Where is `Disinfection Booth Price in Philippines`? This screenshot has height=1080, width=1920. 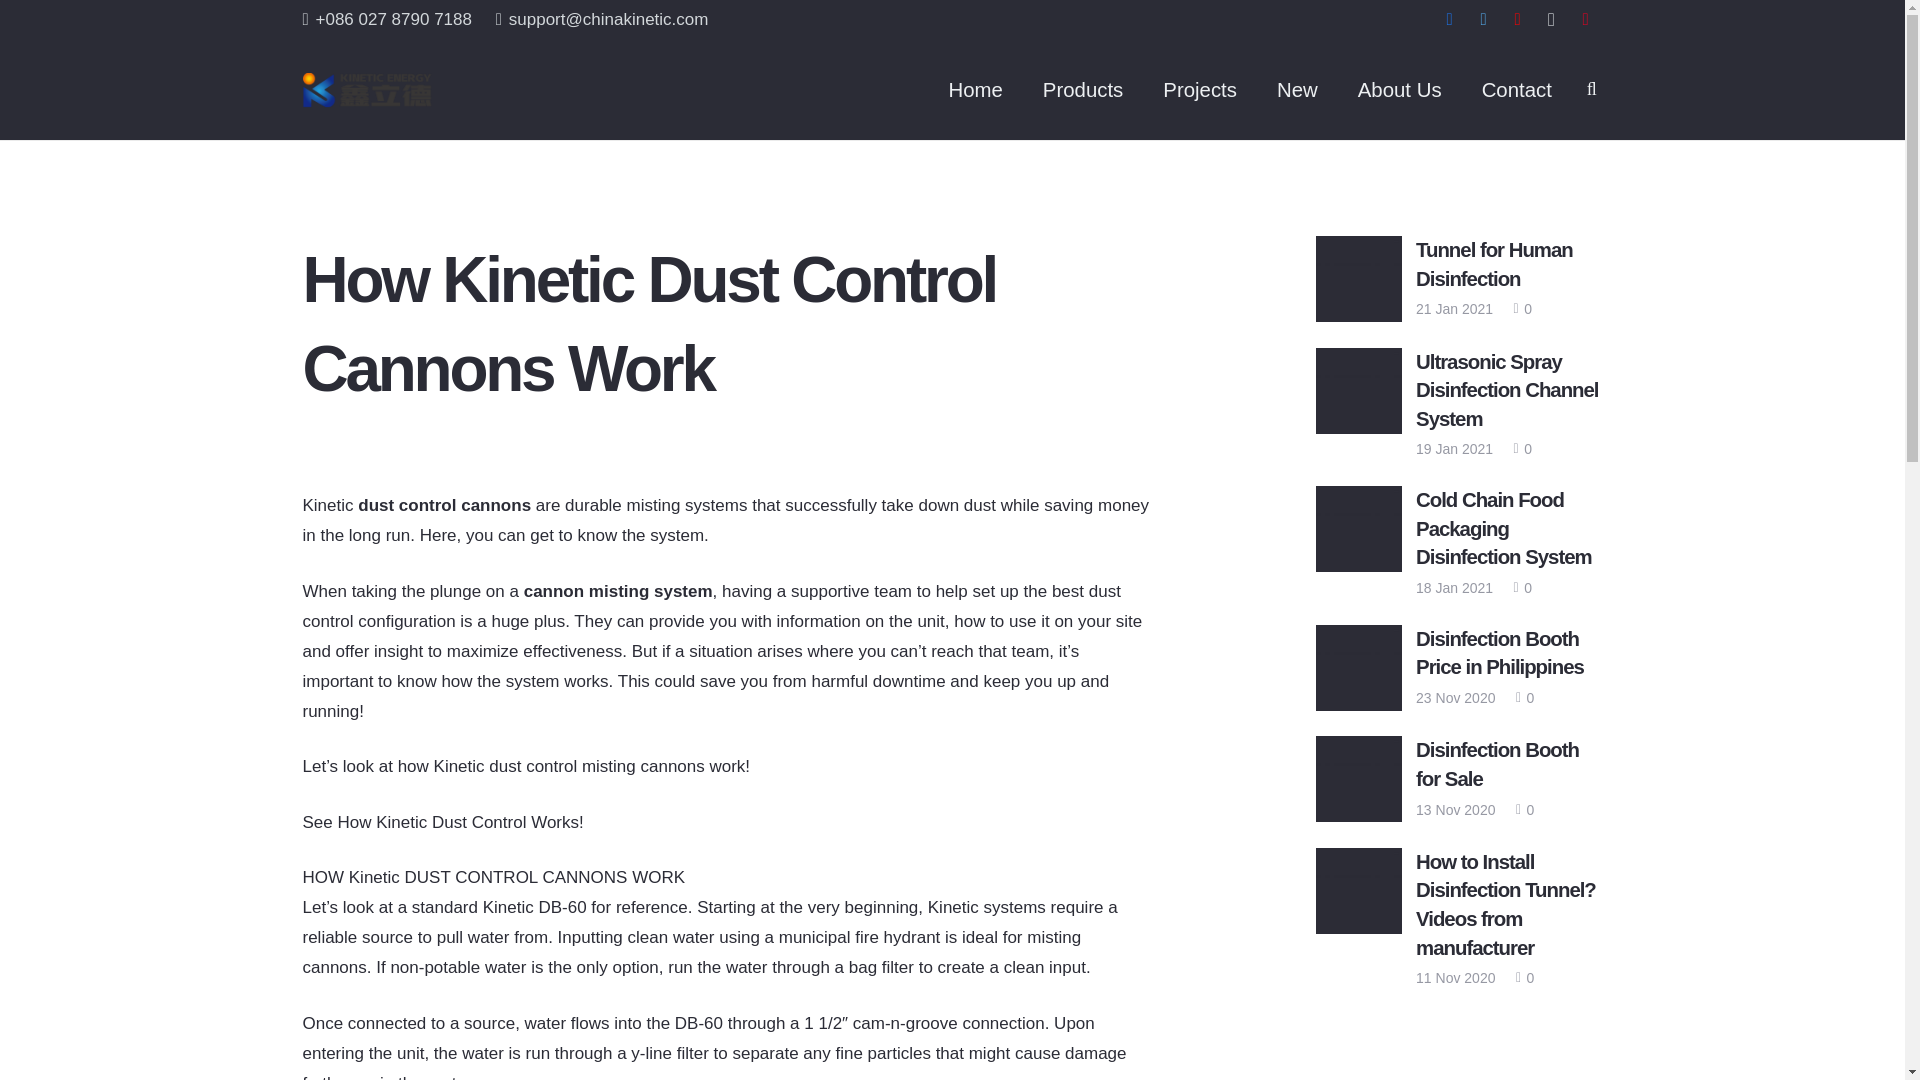
Disinfection Booth Price in Philippines is located at coordinates (1500, 653).